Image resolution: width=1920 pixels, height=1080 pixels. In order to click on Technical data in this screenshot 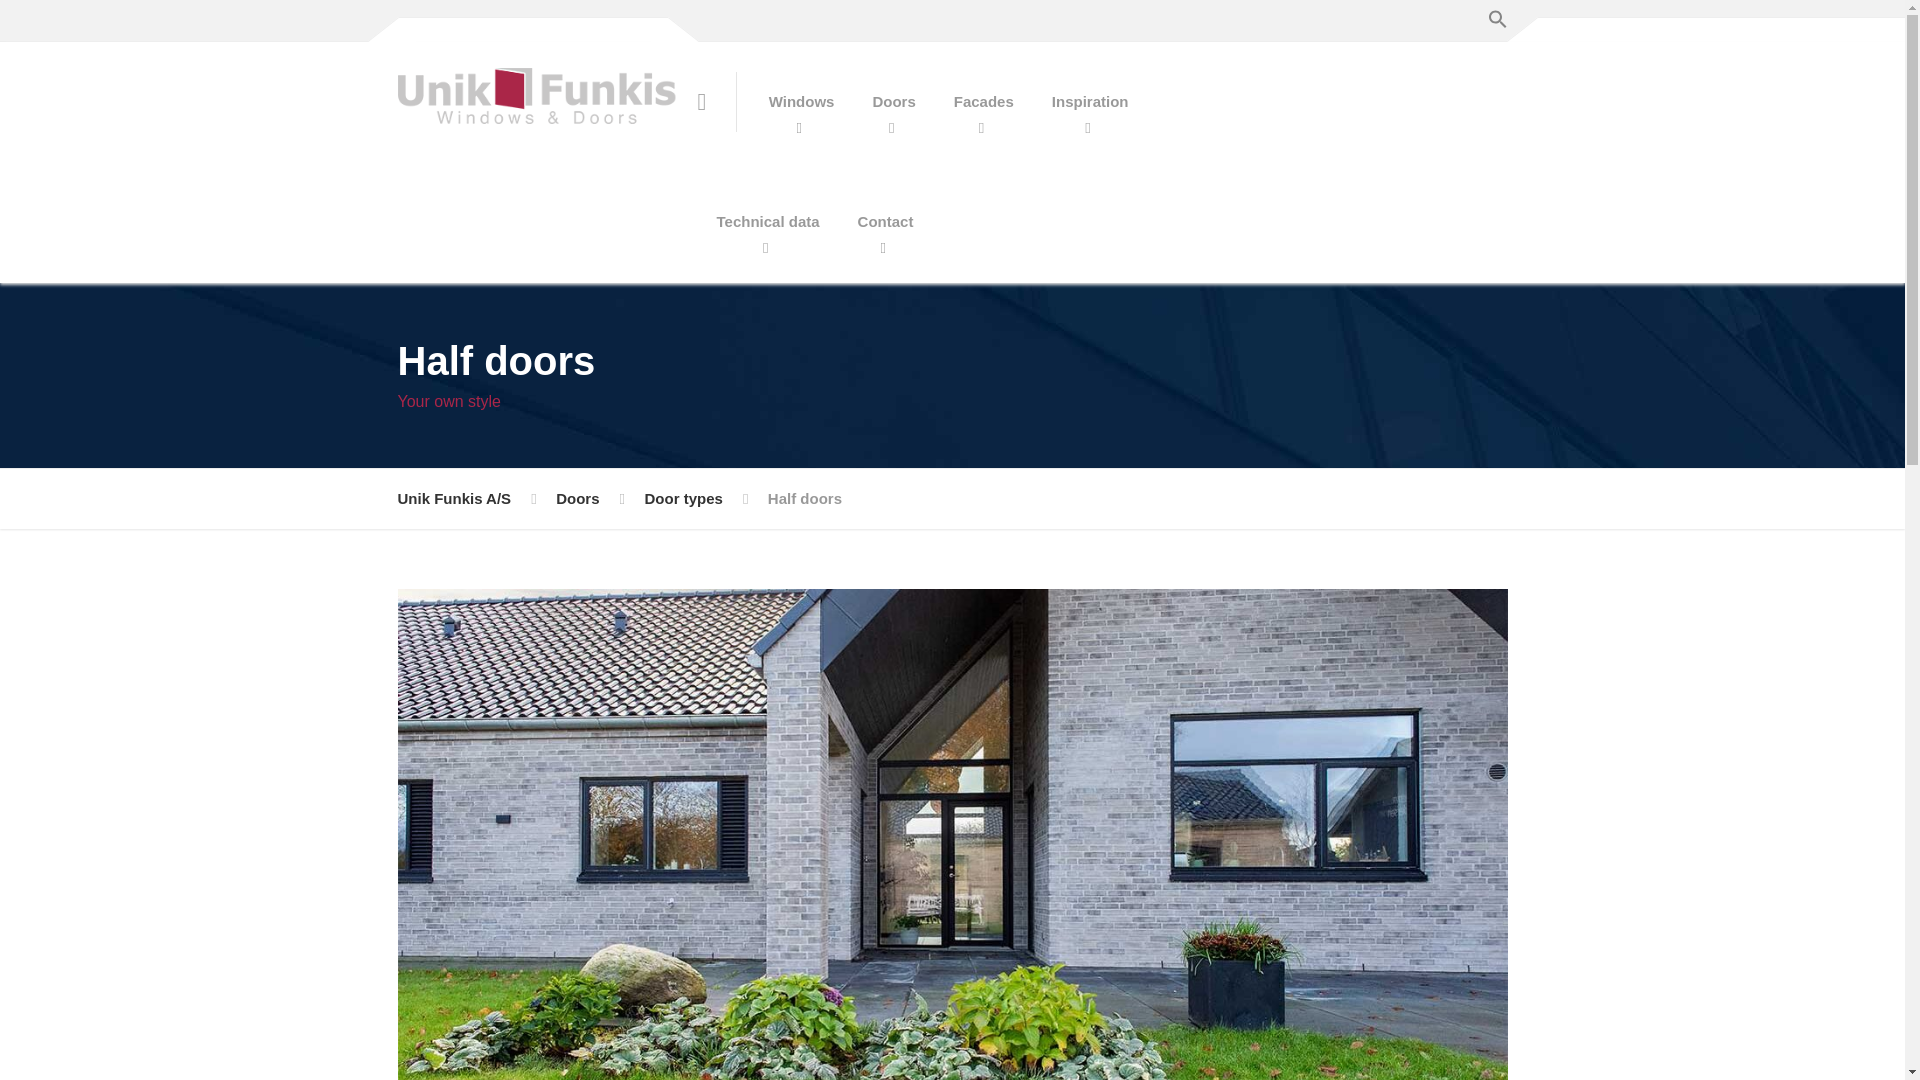, I will do `click(768, 222)`.